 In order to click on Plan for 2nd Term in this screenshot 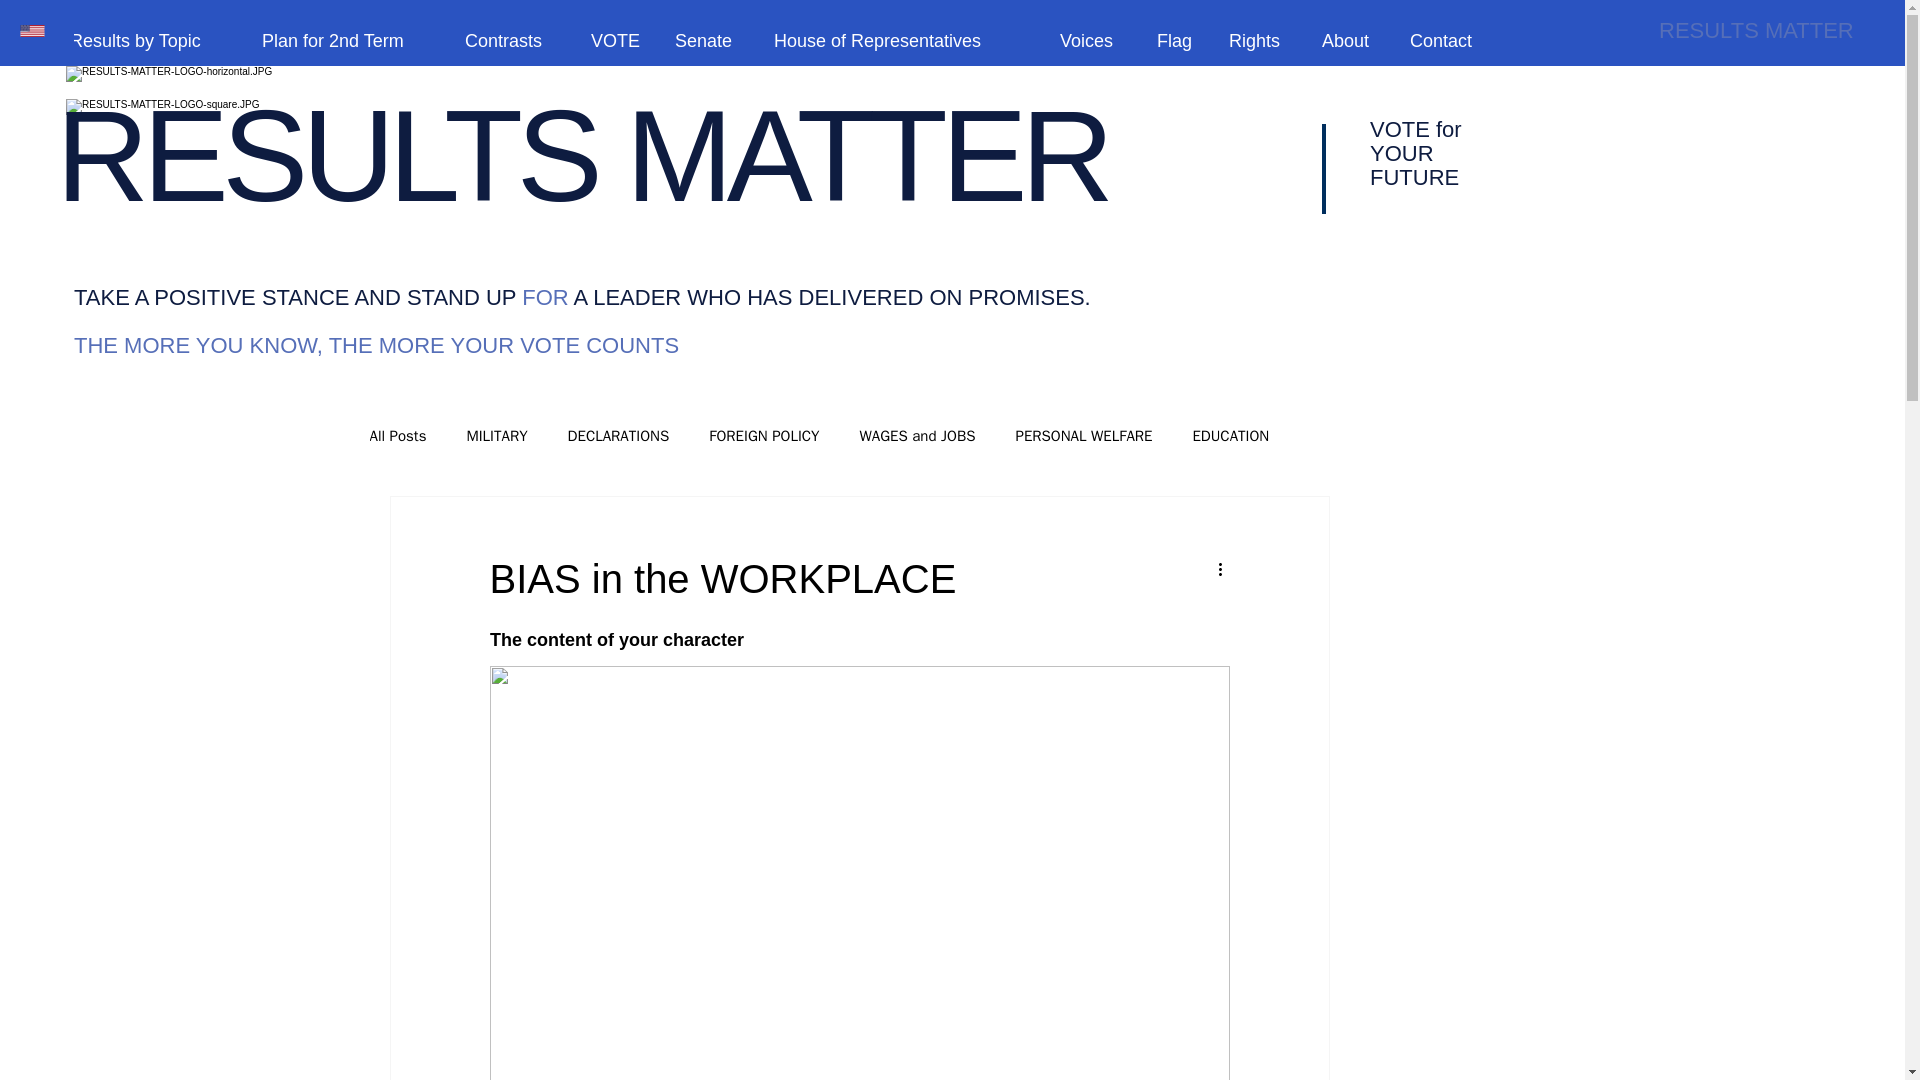, I will do `click(348, 40)`.